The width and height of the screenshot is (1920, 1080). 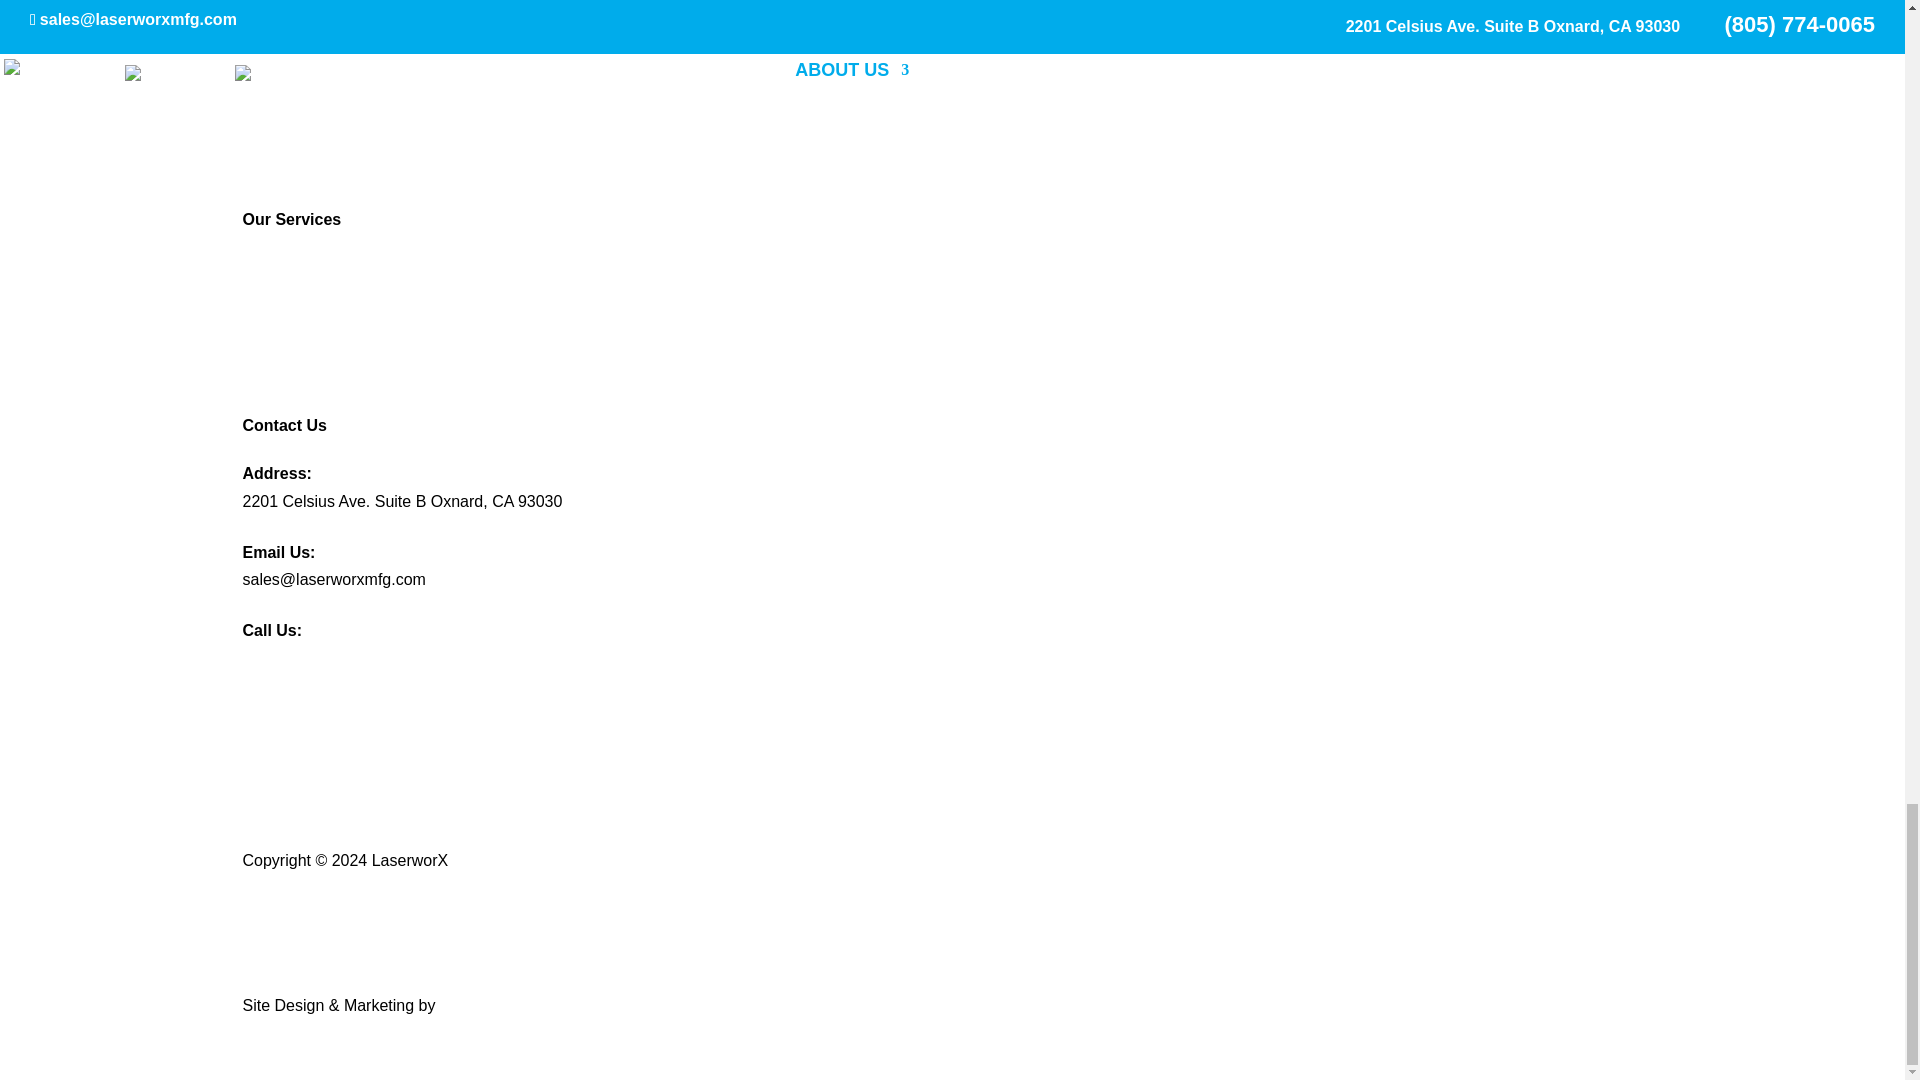 I want to click on Contact Us, so click(x=280, y=172).